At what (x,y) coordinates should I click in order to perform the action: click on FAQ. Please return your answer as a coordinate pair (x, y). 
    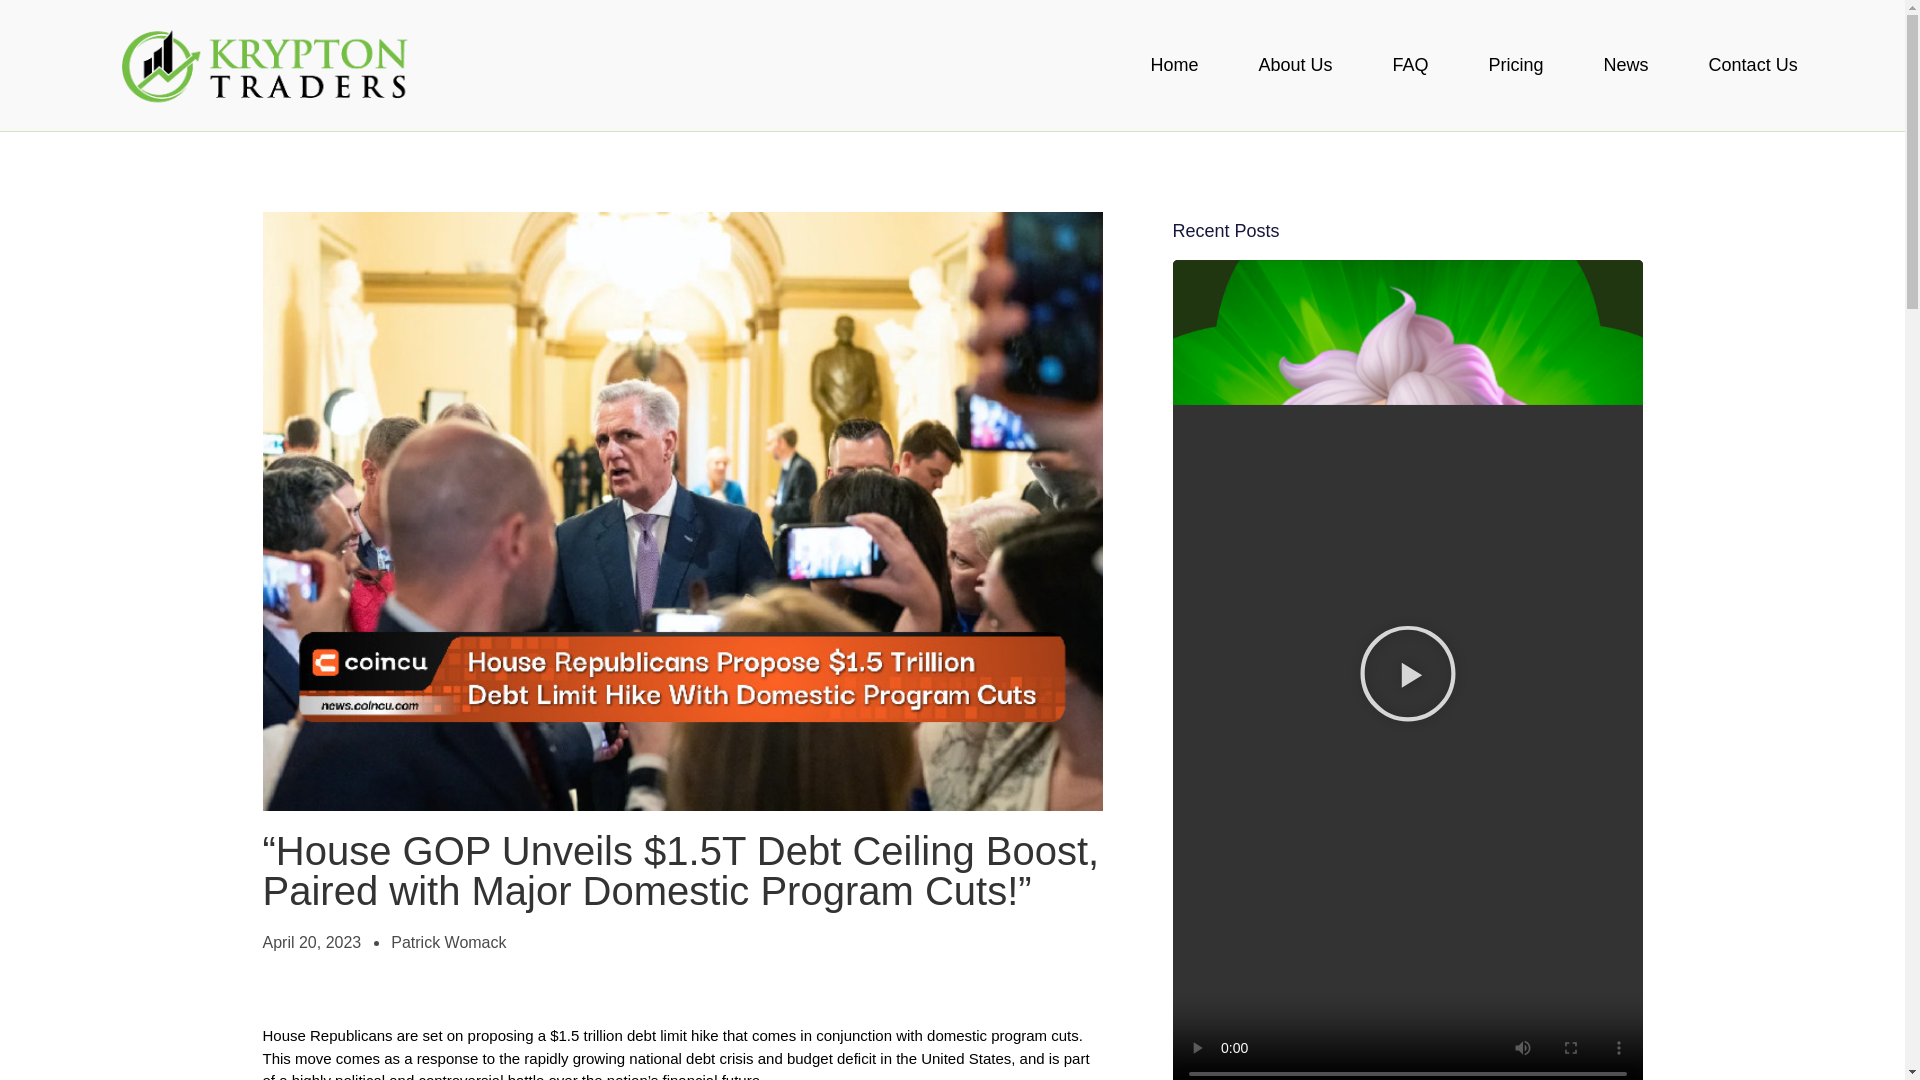
    Looking at the image, I should click on (1410, 64).